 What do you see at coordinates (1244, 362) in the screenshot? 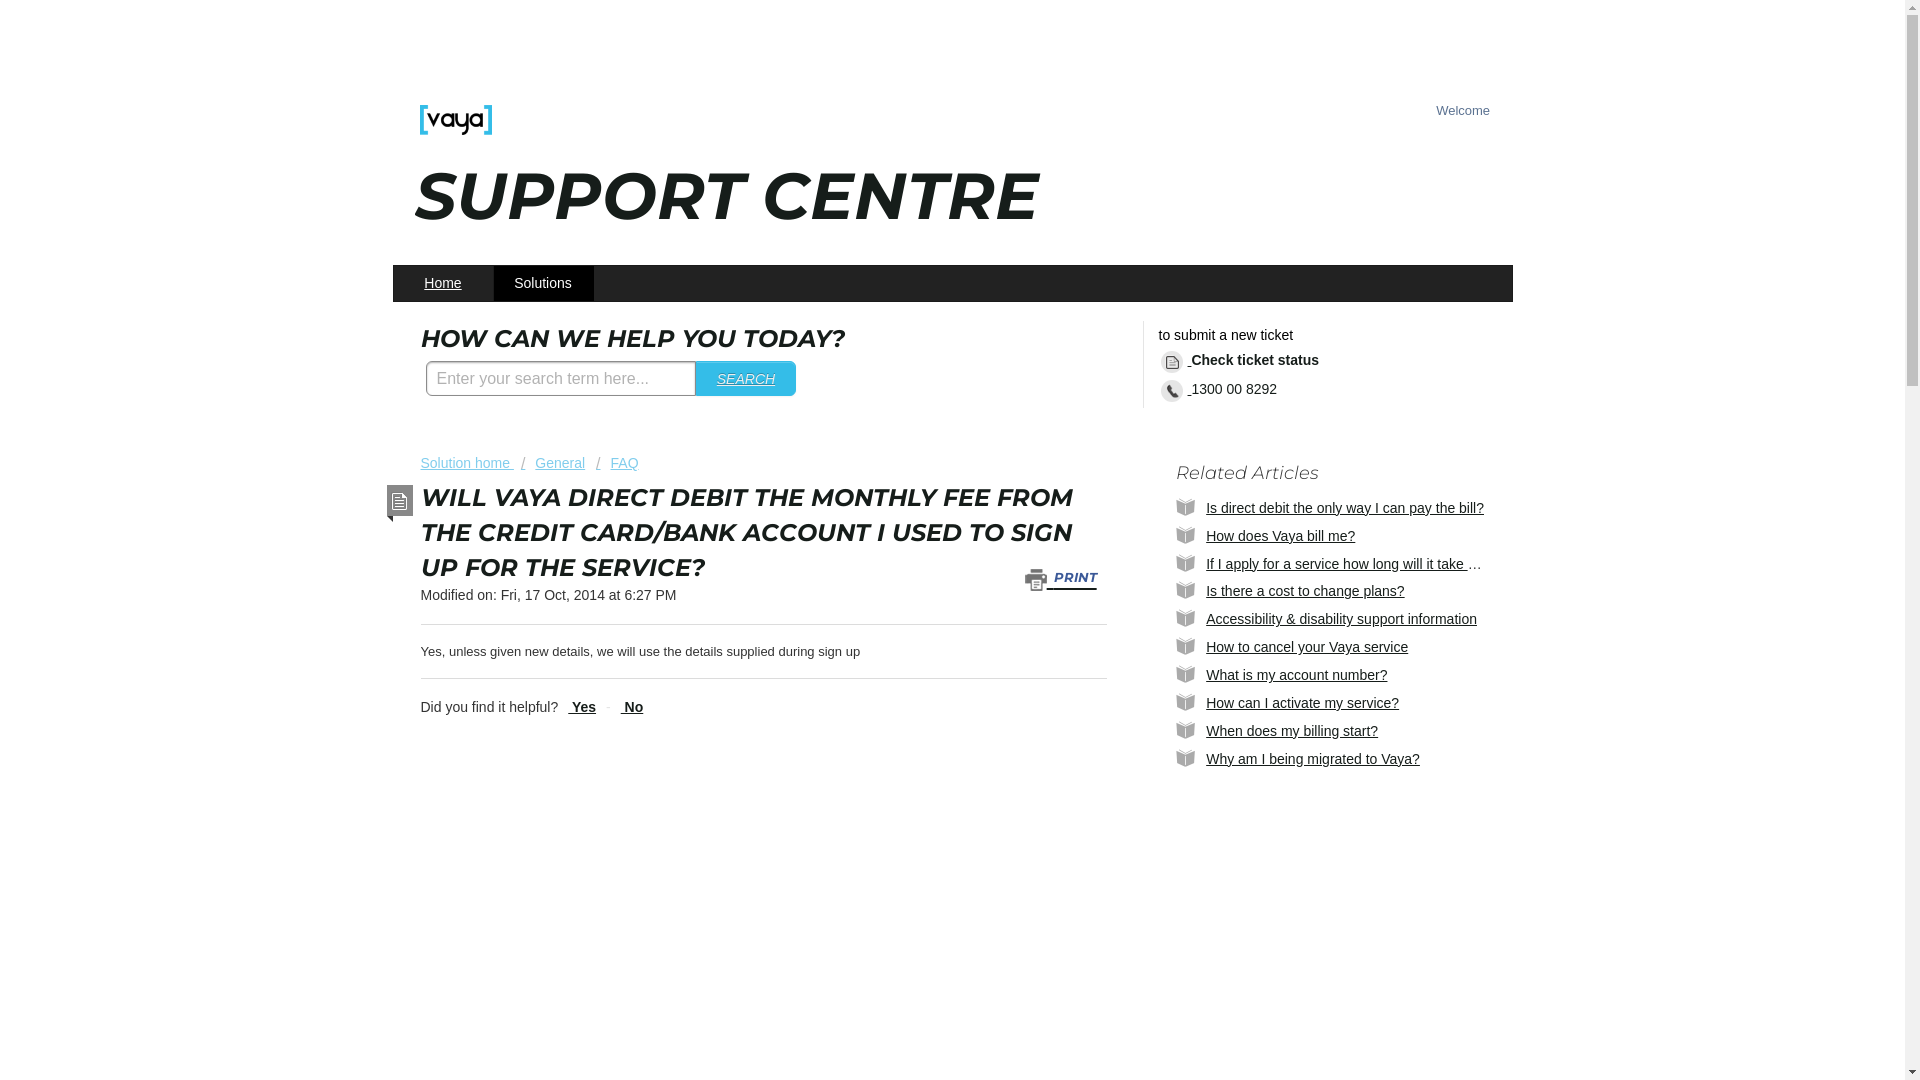
I see `Check ticket status` at bounding box center [1244, 362].